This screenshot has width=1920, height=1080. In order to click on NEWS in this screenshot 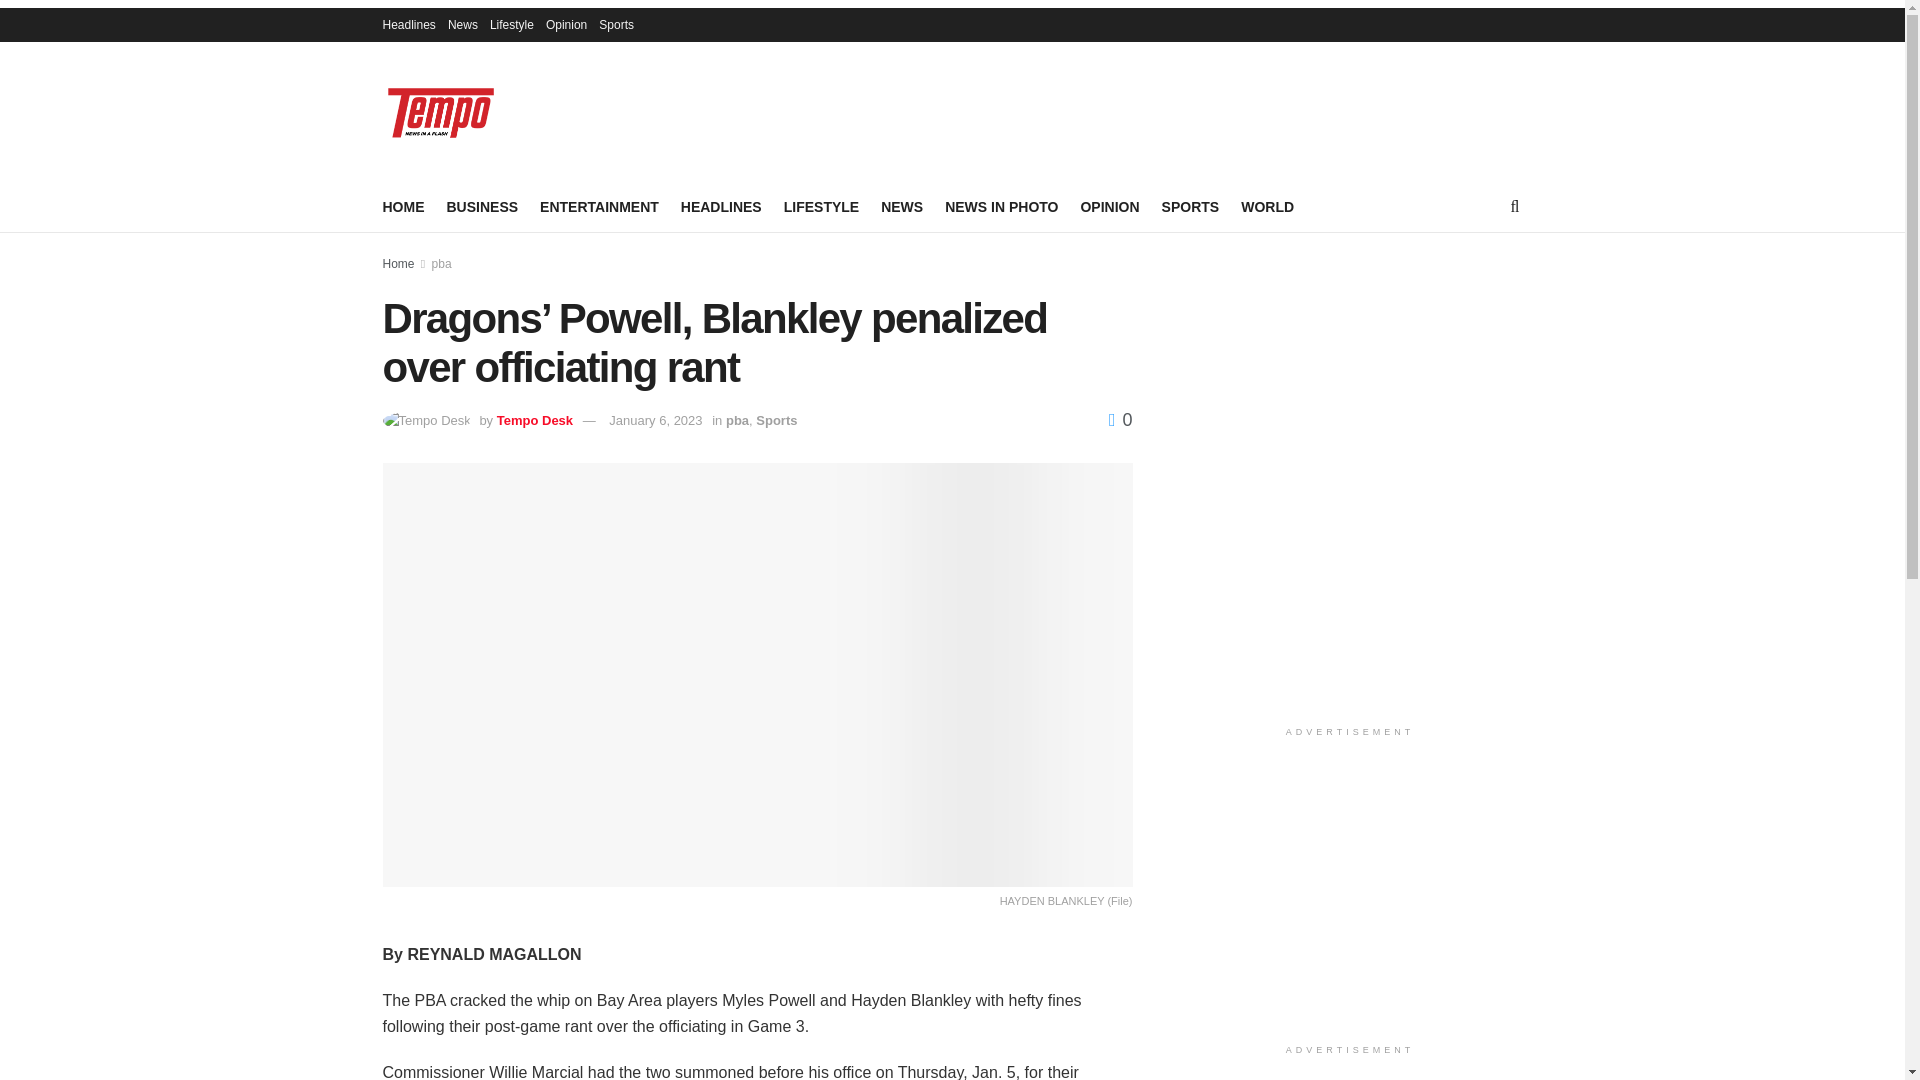, I will do `click(902, 207)`.